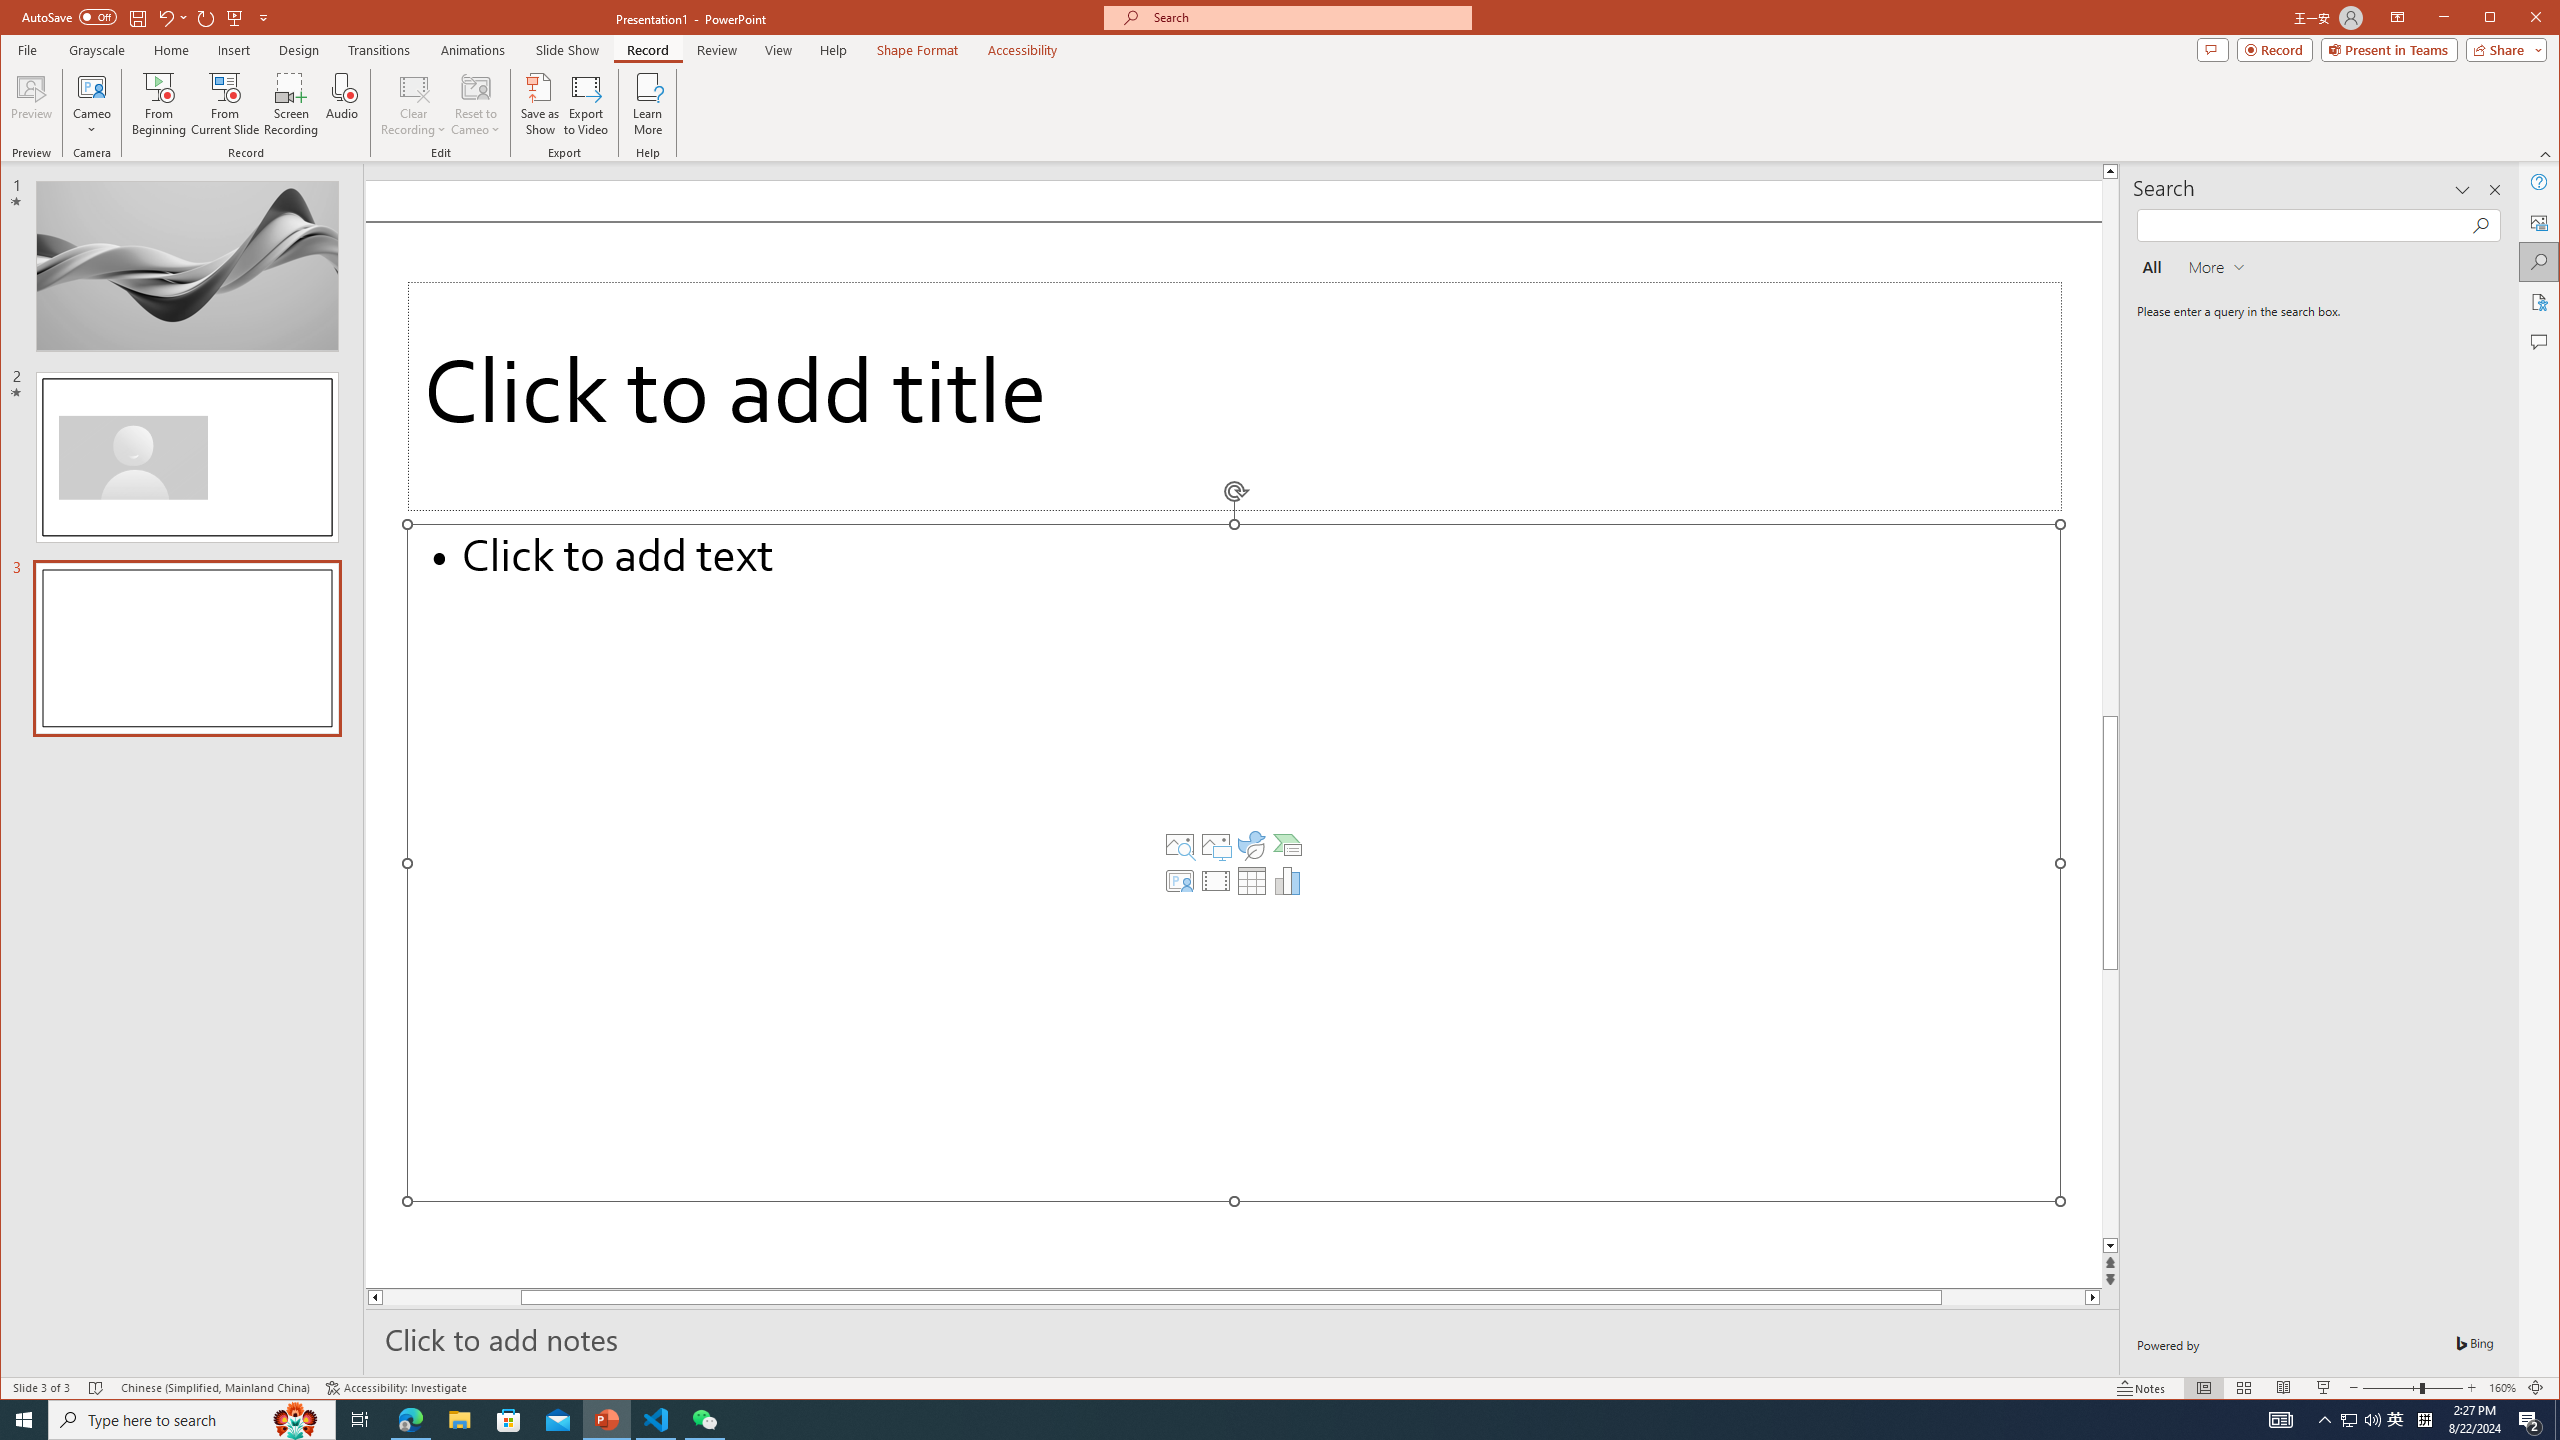 The width and height of the screenshot is (2560, 1440). I want to click on Comments, so click(1244, 1420).